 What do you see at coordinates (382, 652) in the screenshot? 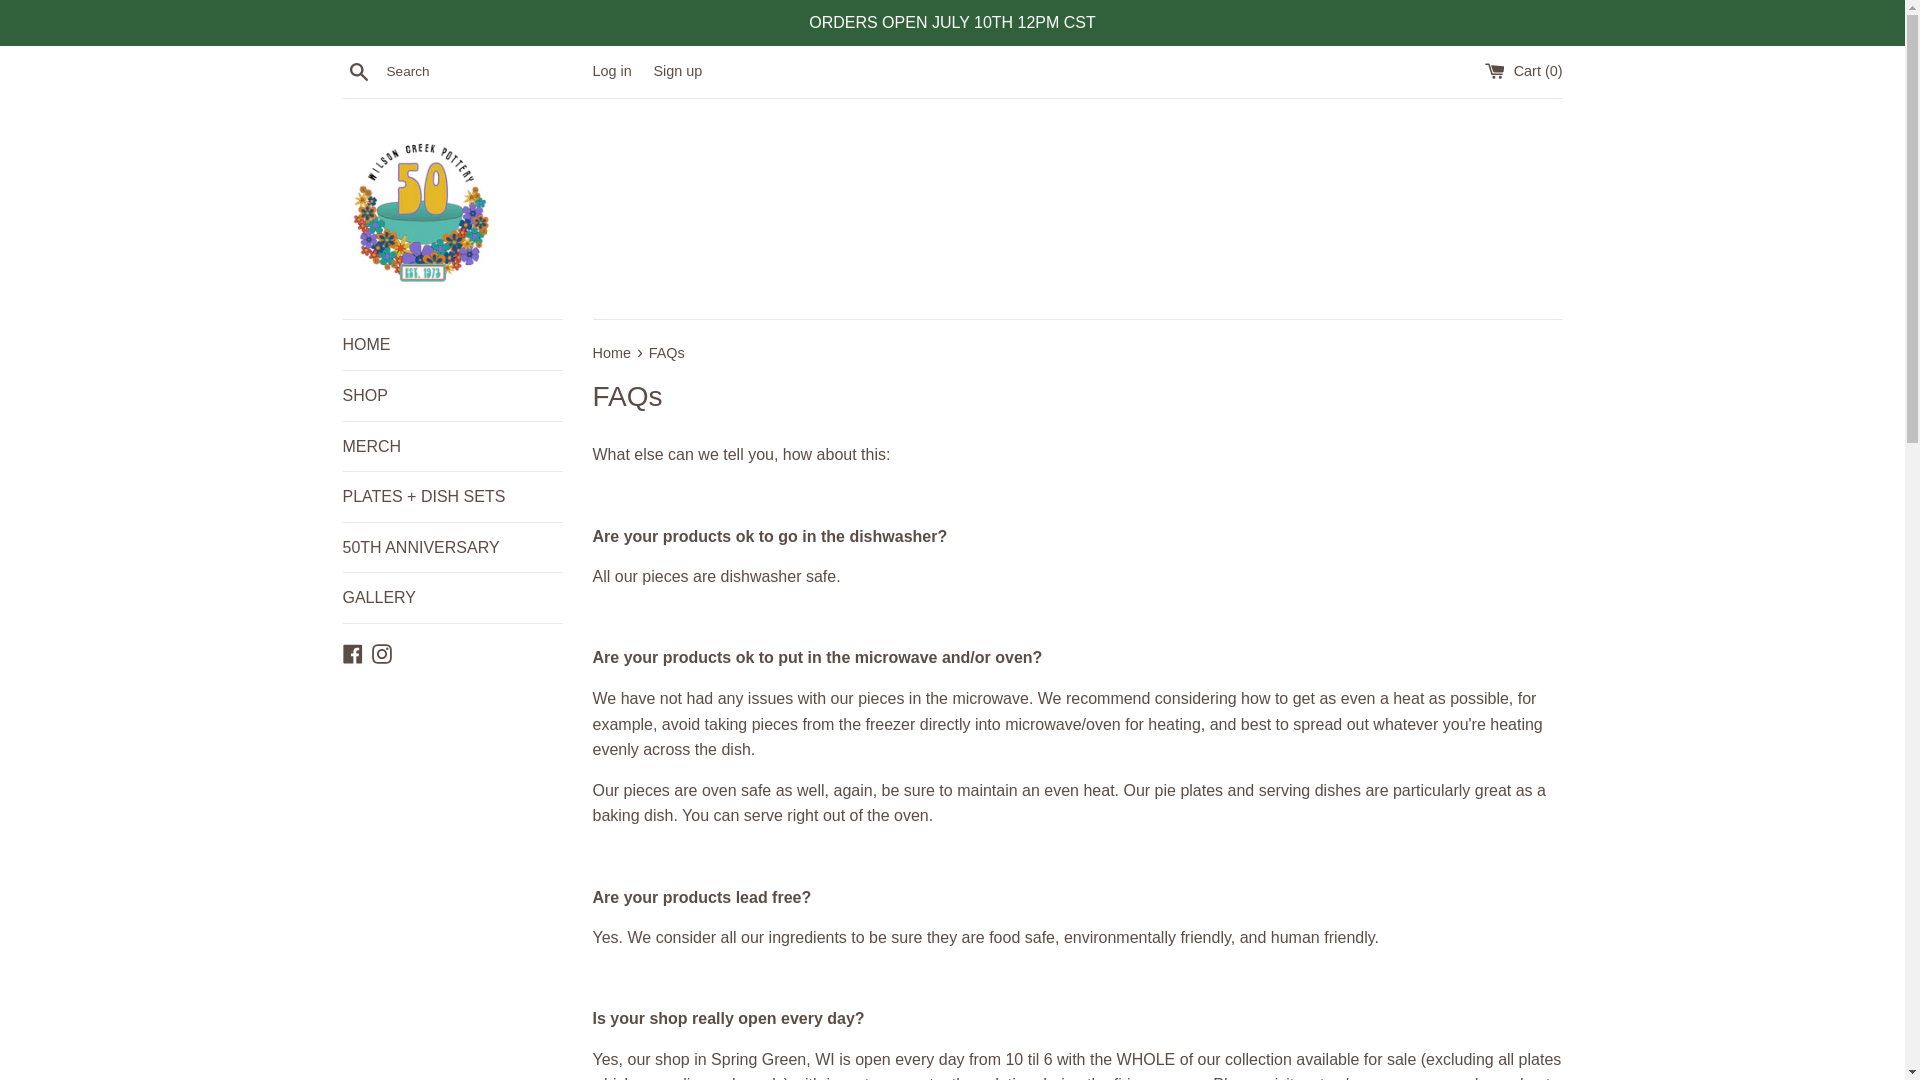
I see `Instagram` at bounding box center [382, 652].